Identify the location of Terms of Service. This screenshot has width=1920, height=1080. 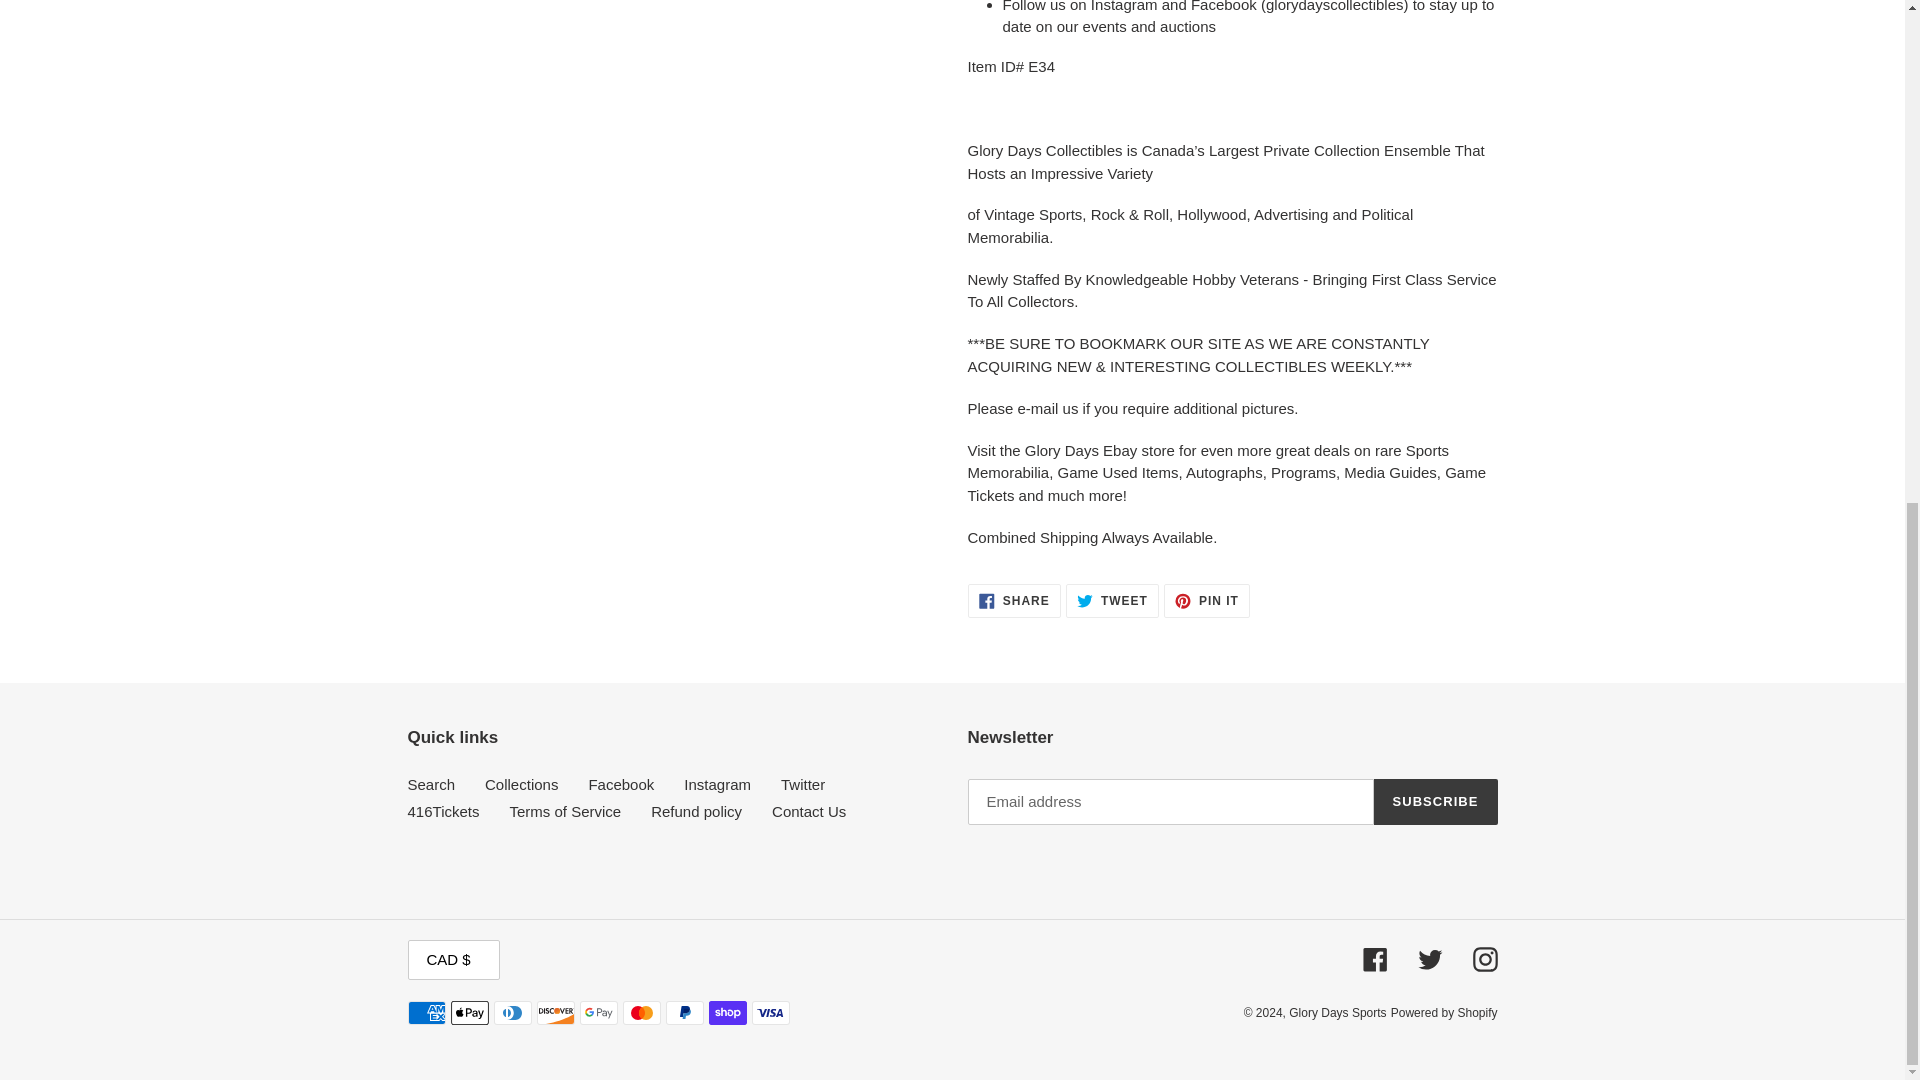
(564, 811).